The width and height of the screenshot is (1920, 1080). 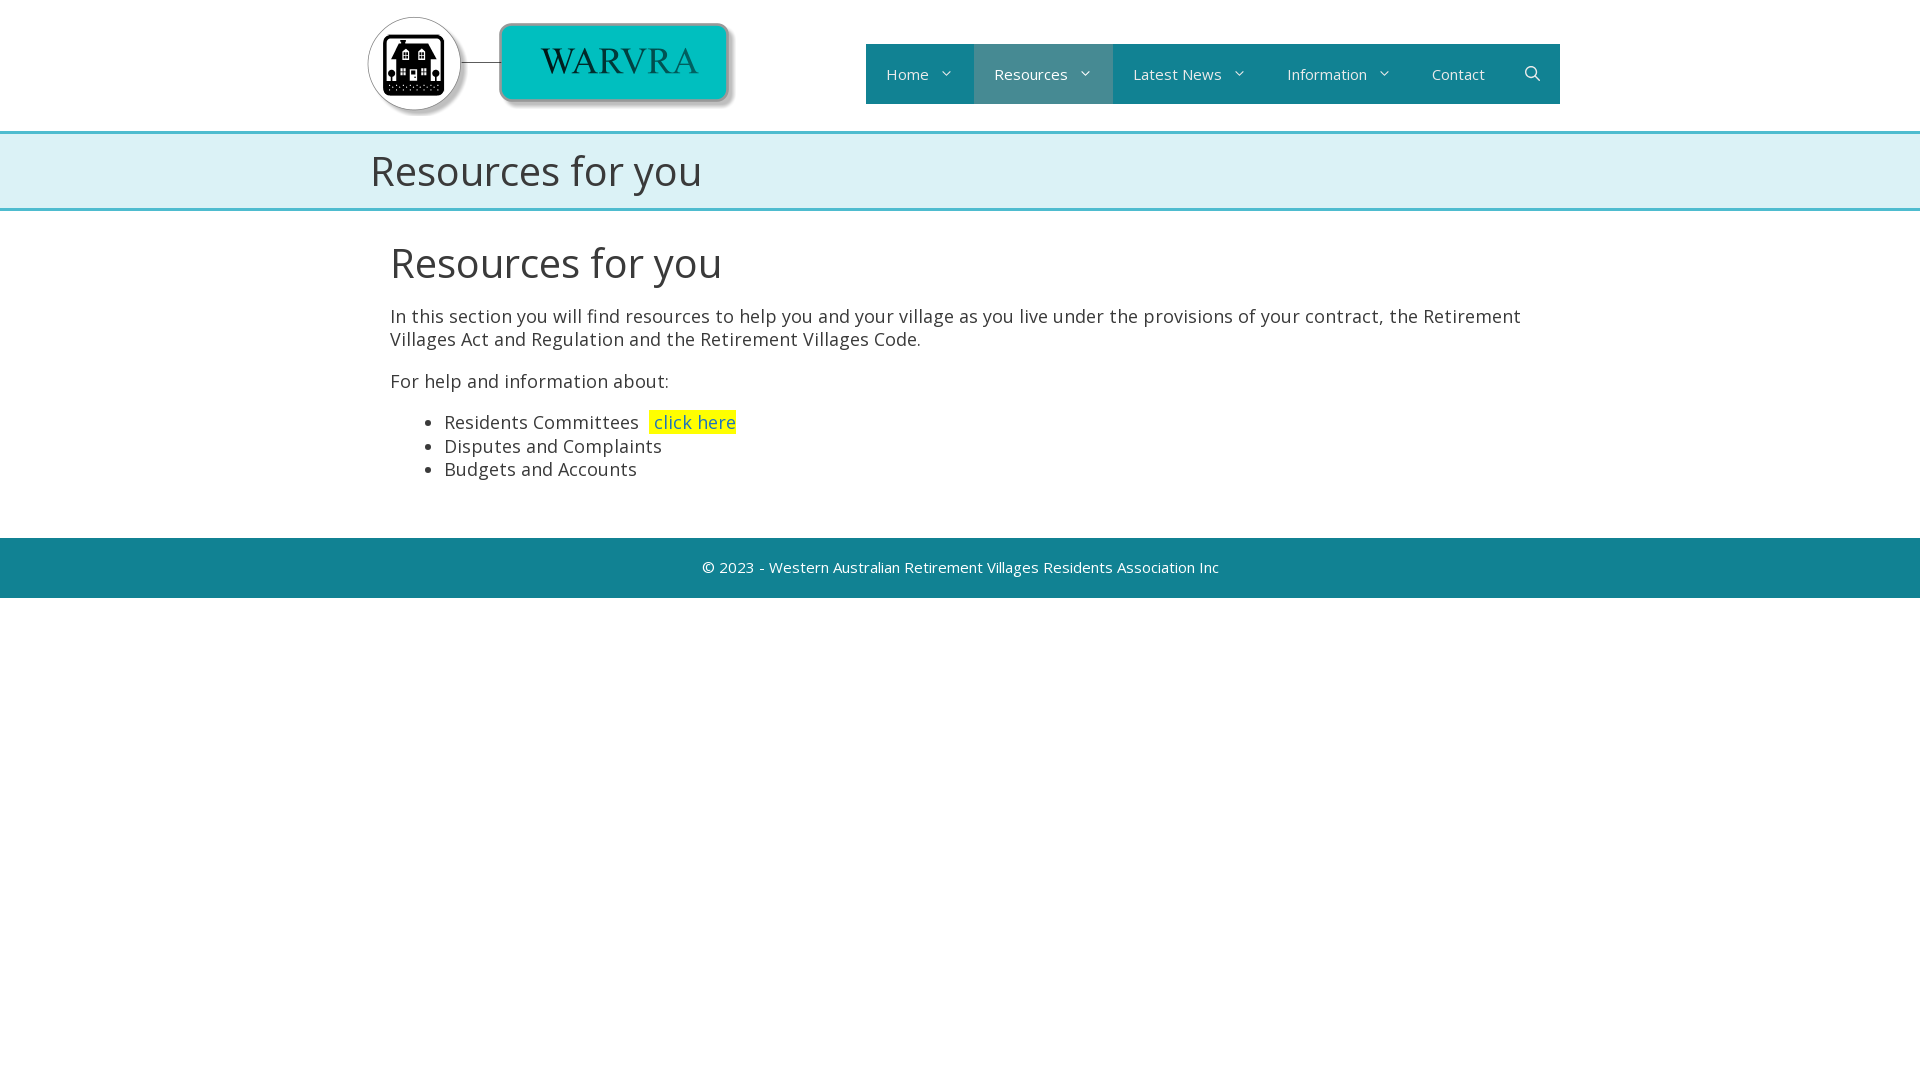 What do you see at coordinates (695, 422) in the screenshot?
I see `click here` at bounding box center [695, 422].